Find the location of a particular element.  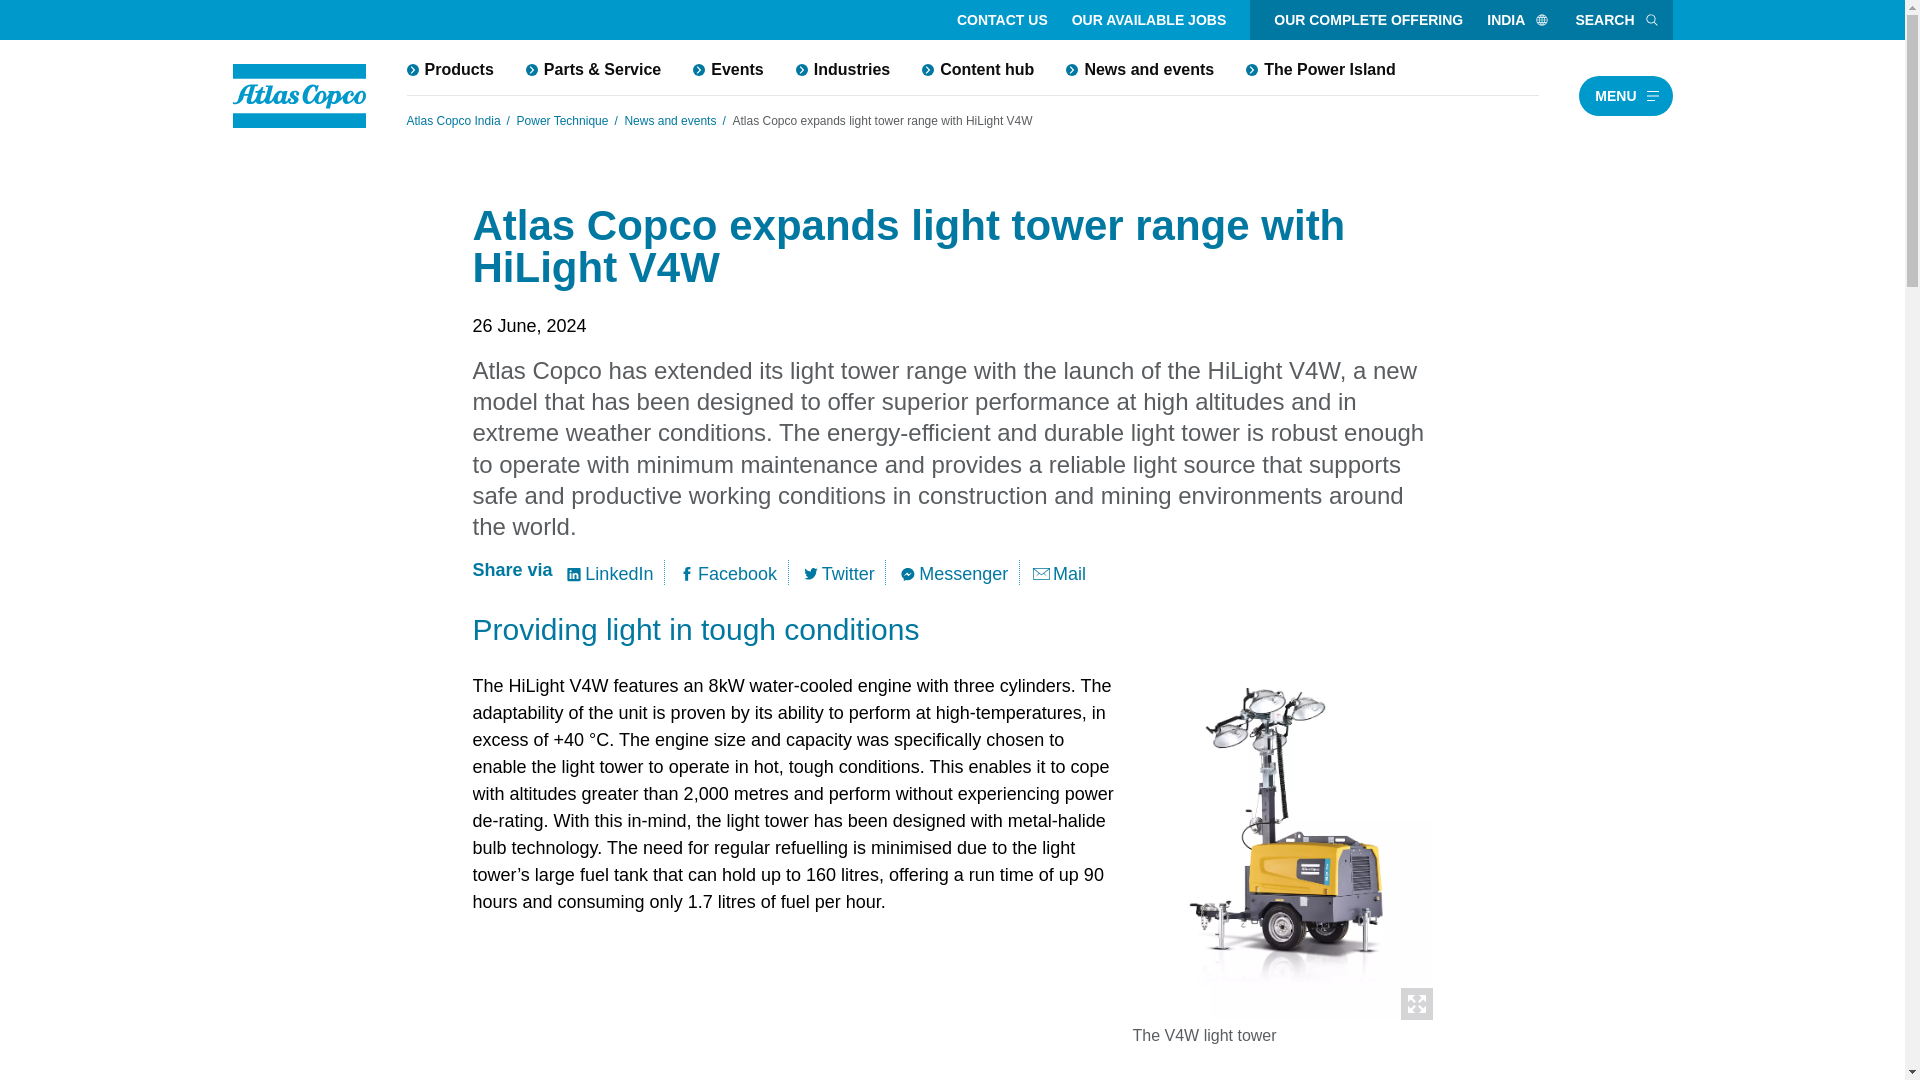

MENU is located at coordinates (1625, 95).